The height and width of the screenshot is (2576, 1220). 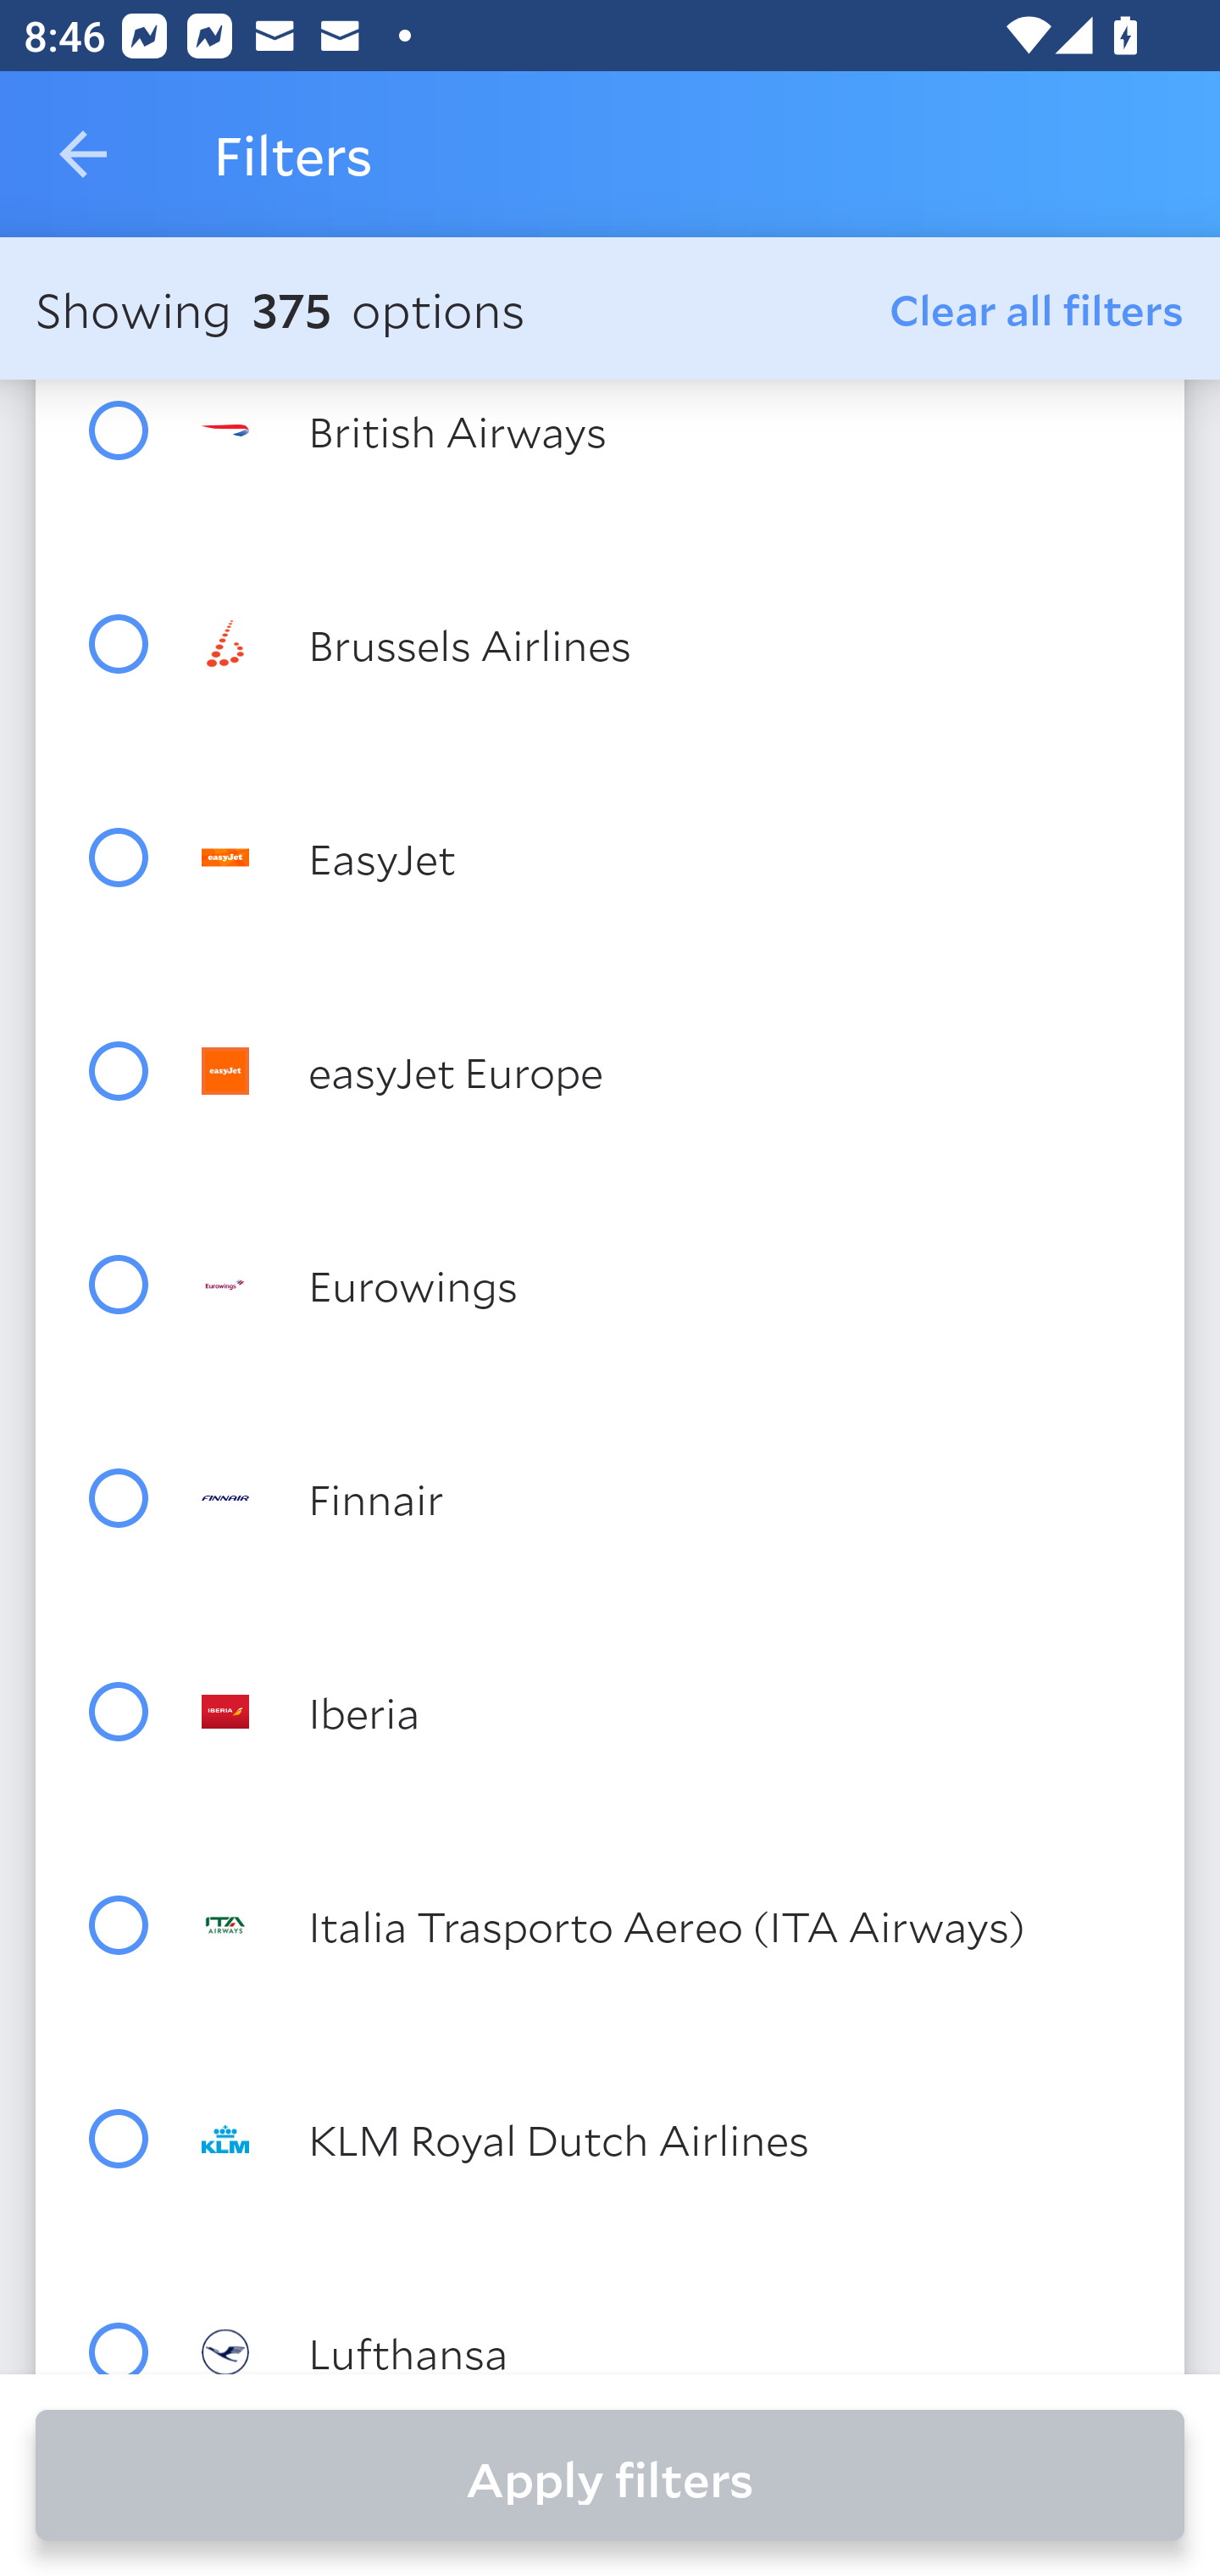 What do you see at coordinates (669, 2137) in the screenshot?
I see `KLM Royal Dutch Airlines` at bounding box center [669, 2137].